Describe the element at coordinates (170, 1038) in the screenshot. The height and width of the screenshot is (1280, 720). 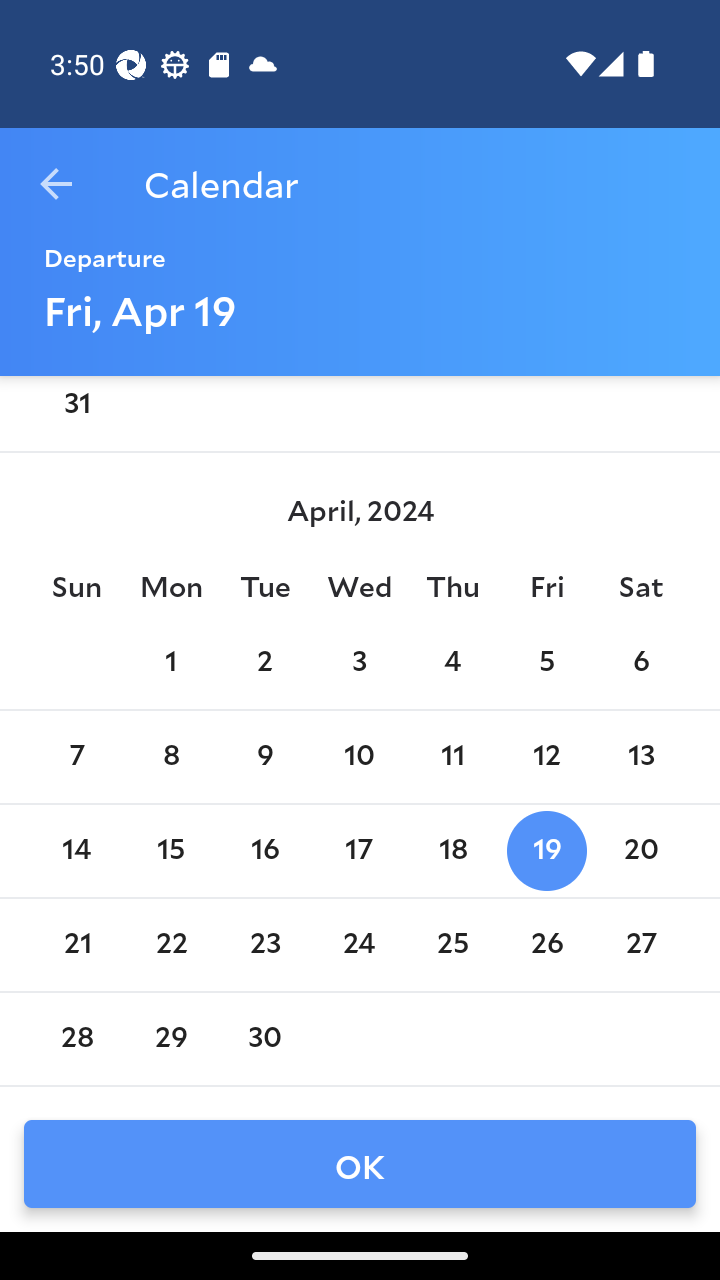
I see `29` at that location.